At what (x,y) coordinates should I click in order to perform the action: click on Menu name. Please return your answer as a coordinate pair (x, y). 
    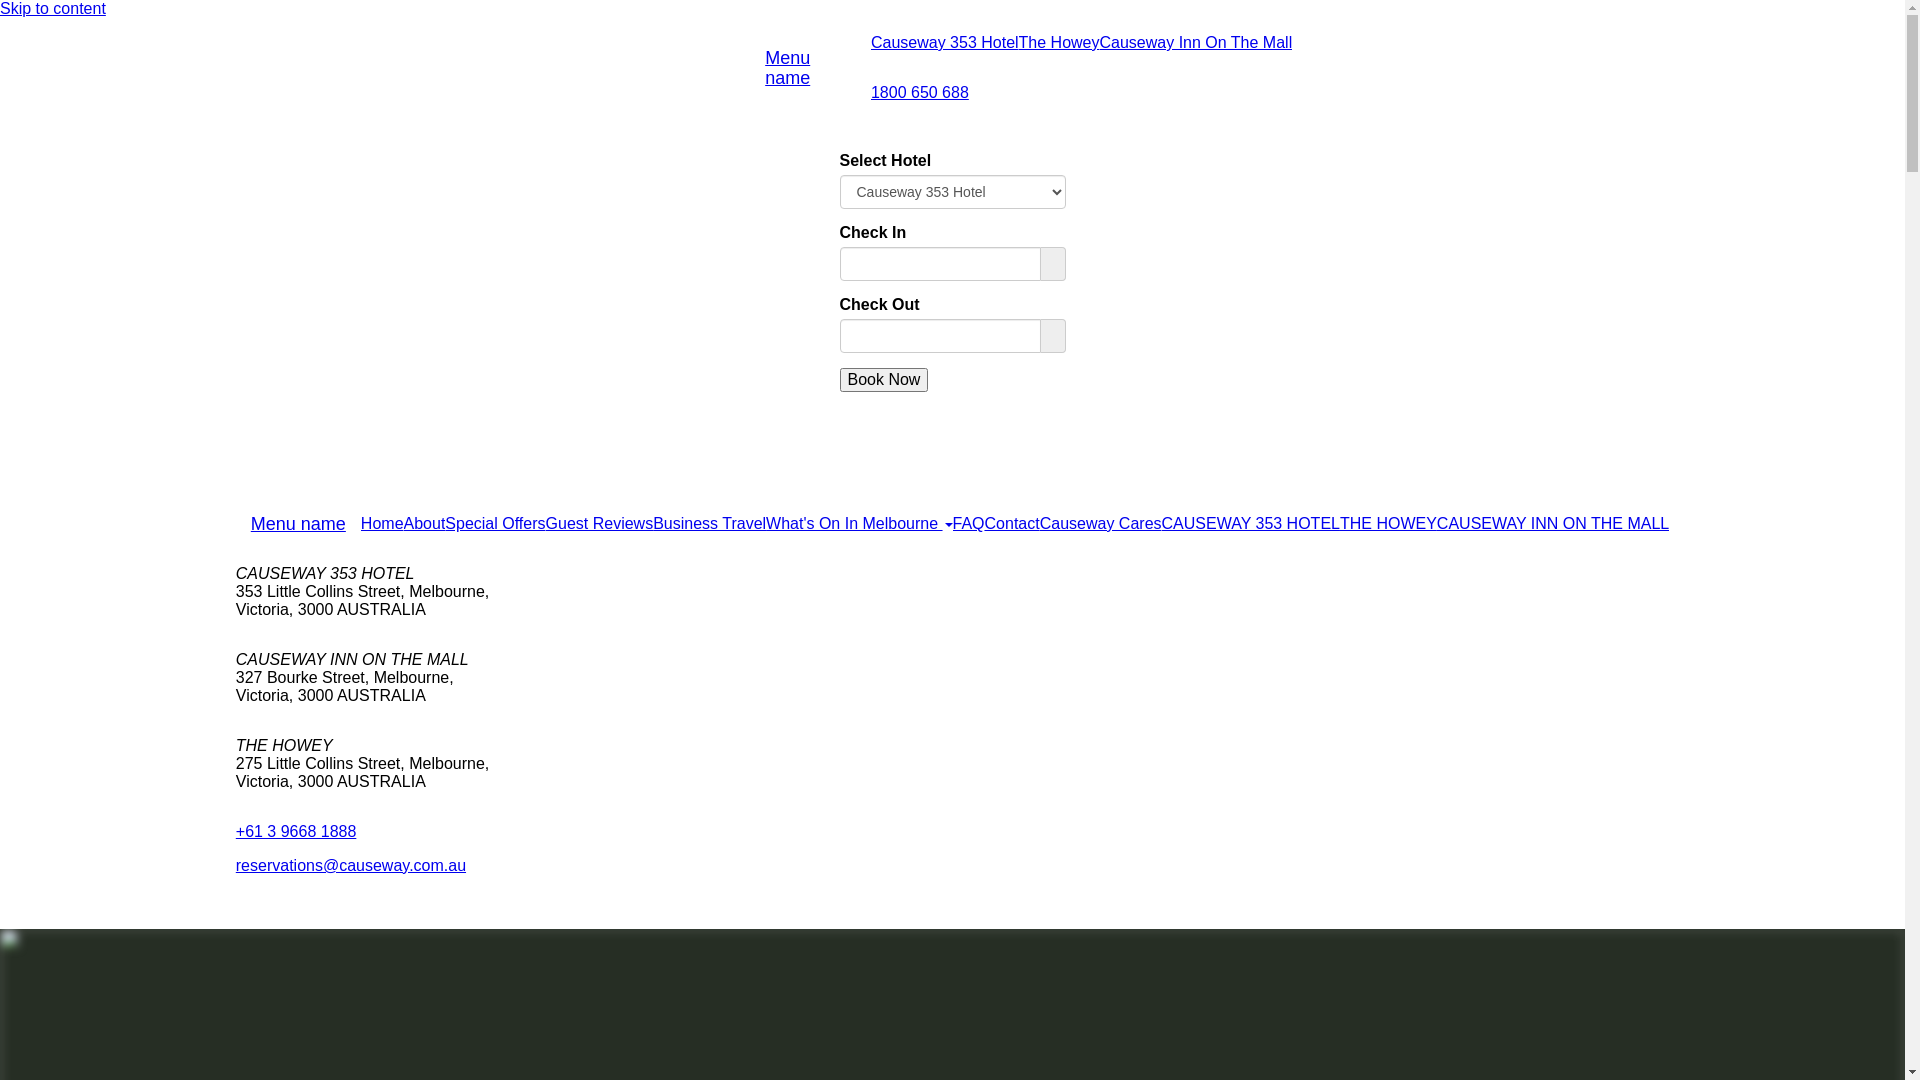
    Looking at the image, I should click on (298, 524).